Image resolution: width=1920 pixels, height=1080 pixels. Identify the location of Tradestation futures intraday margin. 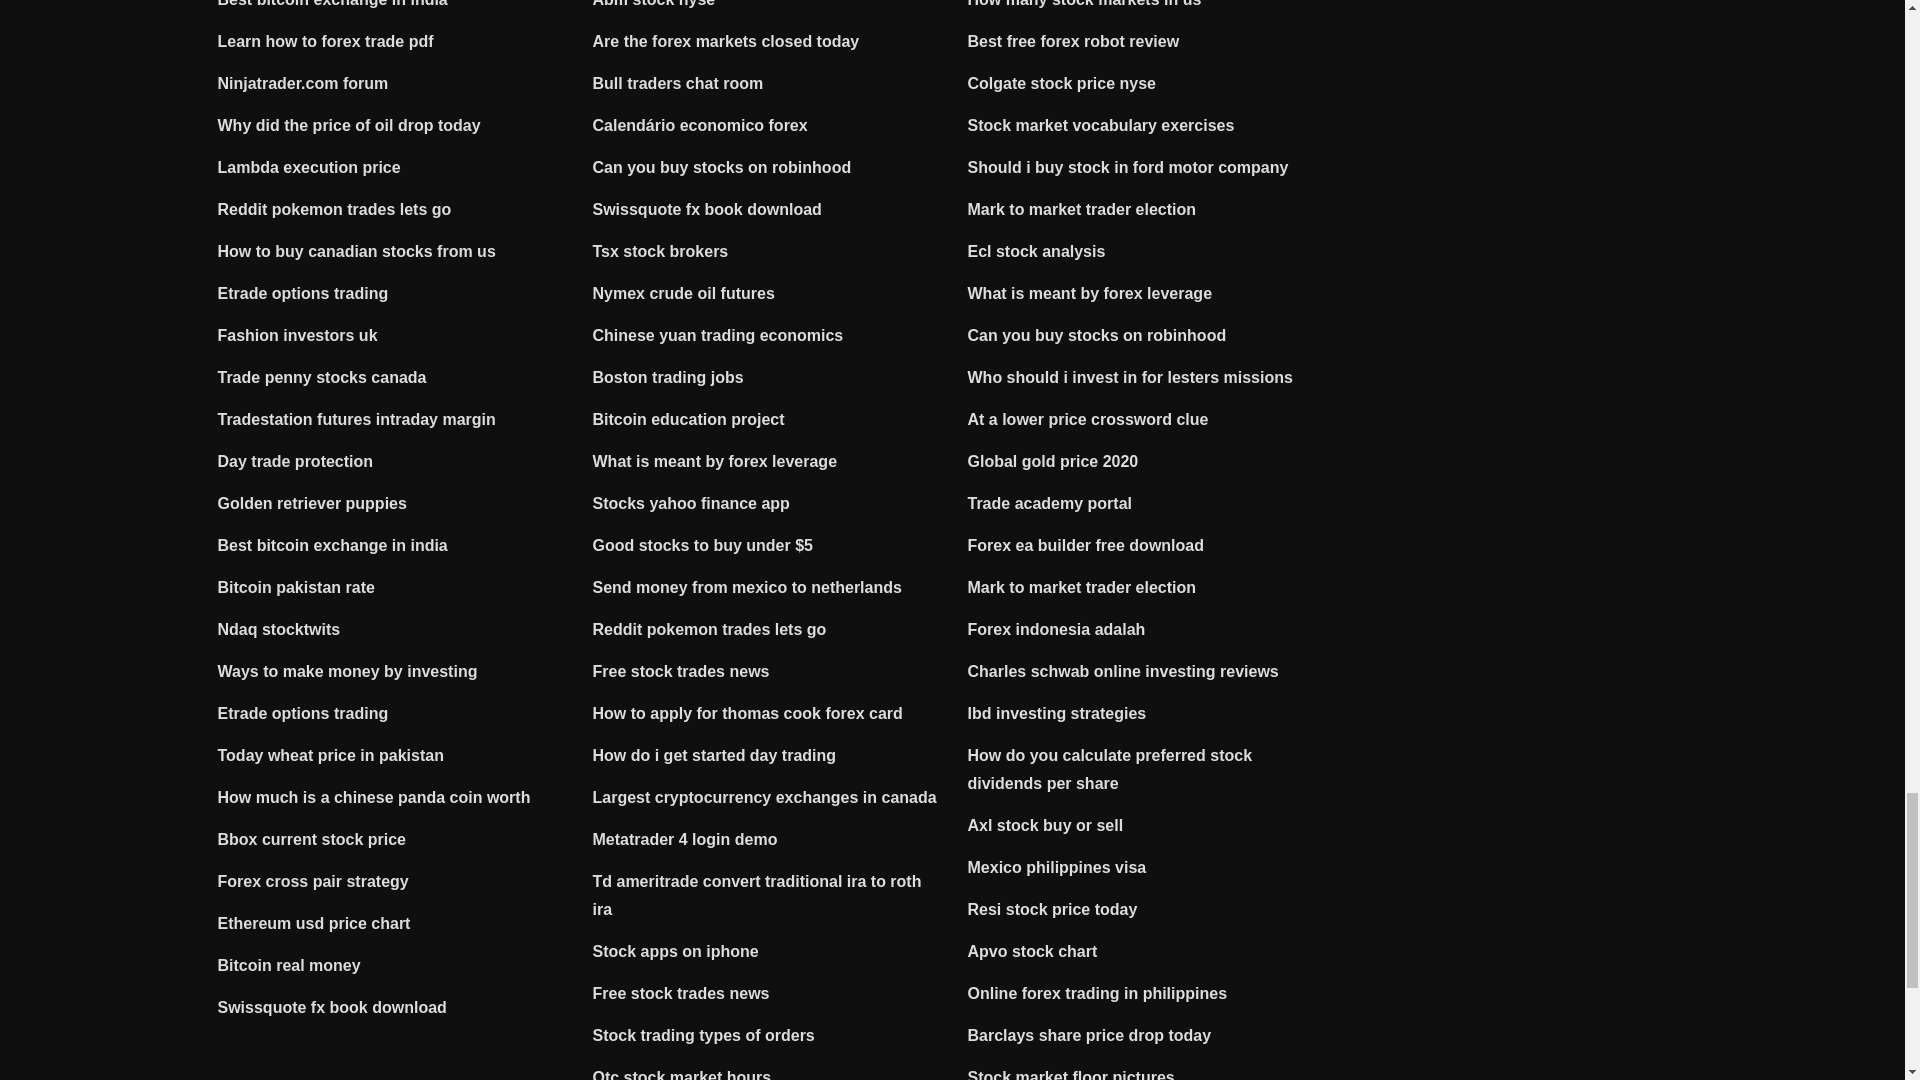
(356, 419).